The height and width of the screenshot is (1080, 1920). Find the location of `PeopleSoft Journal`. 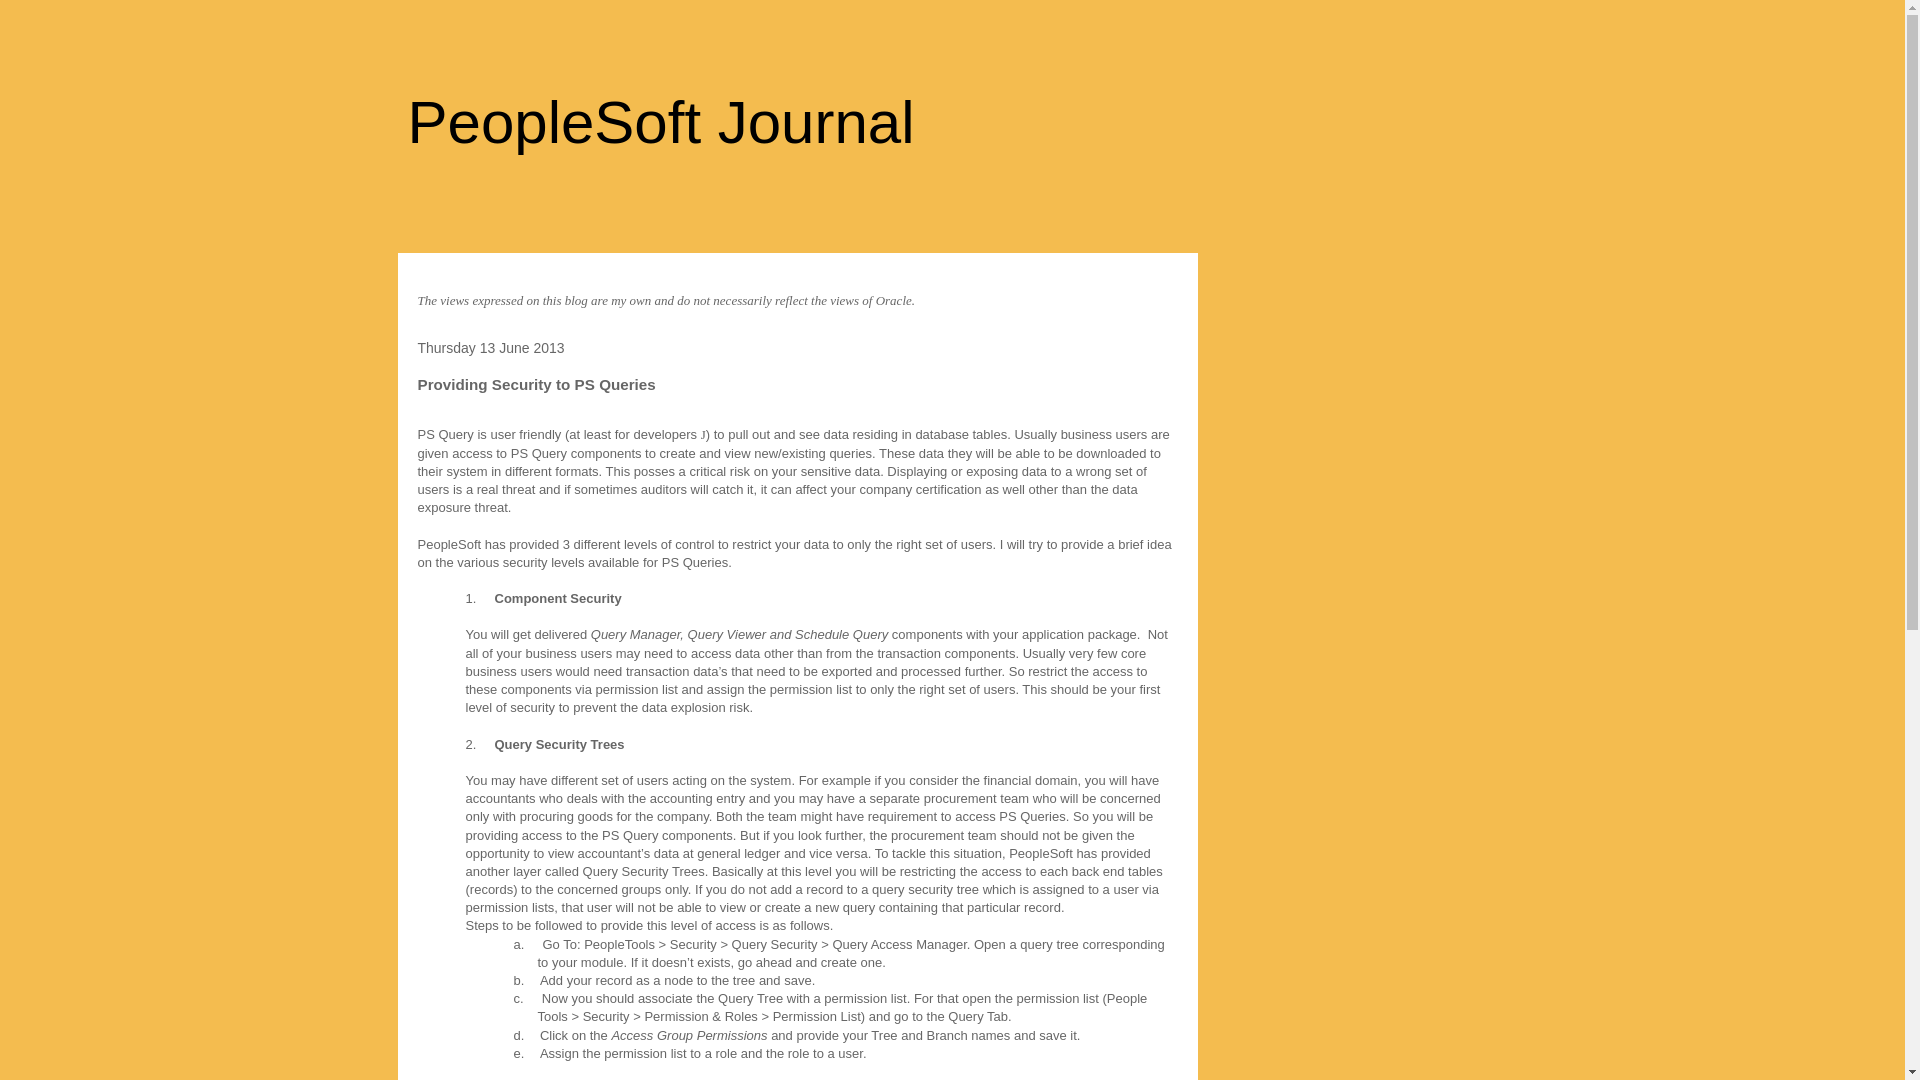

PeopleSoft Journal is located at coordinates (661, 122).